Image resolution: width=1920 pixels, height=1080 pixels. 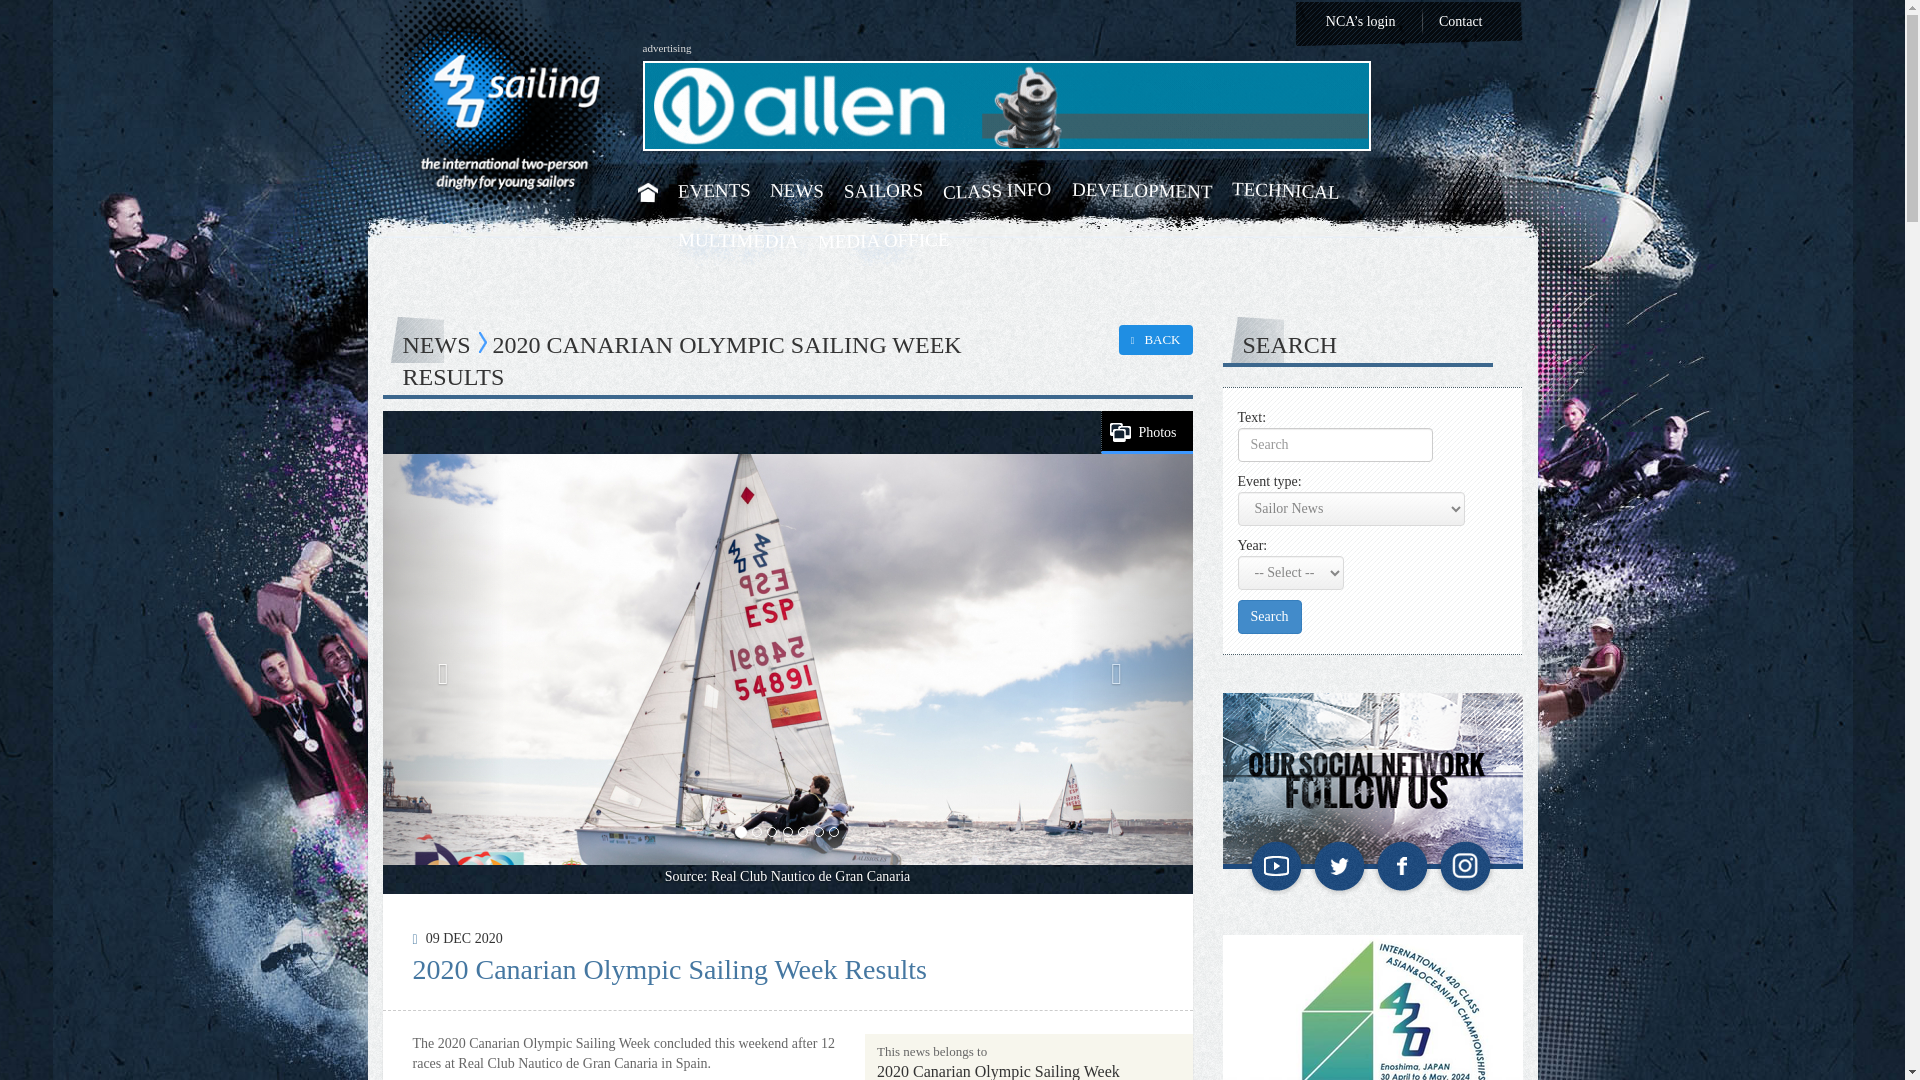 What do you see at coordinates (796, 190) in the screenshot?
I see `NEWS` at bounding box center [796, 190].